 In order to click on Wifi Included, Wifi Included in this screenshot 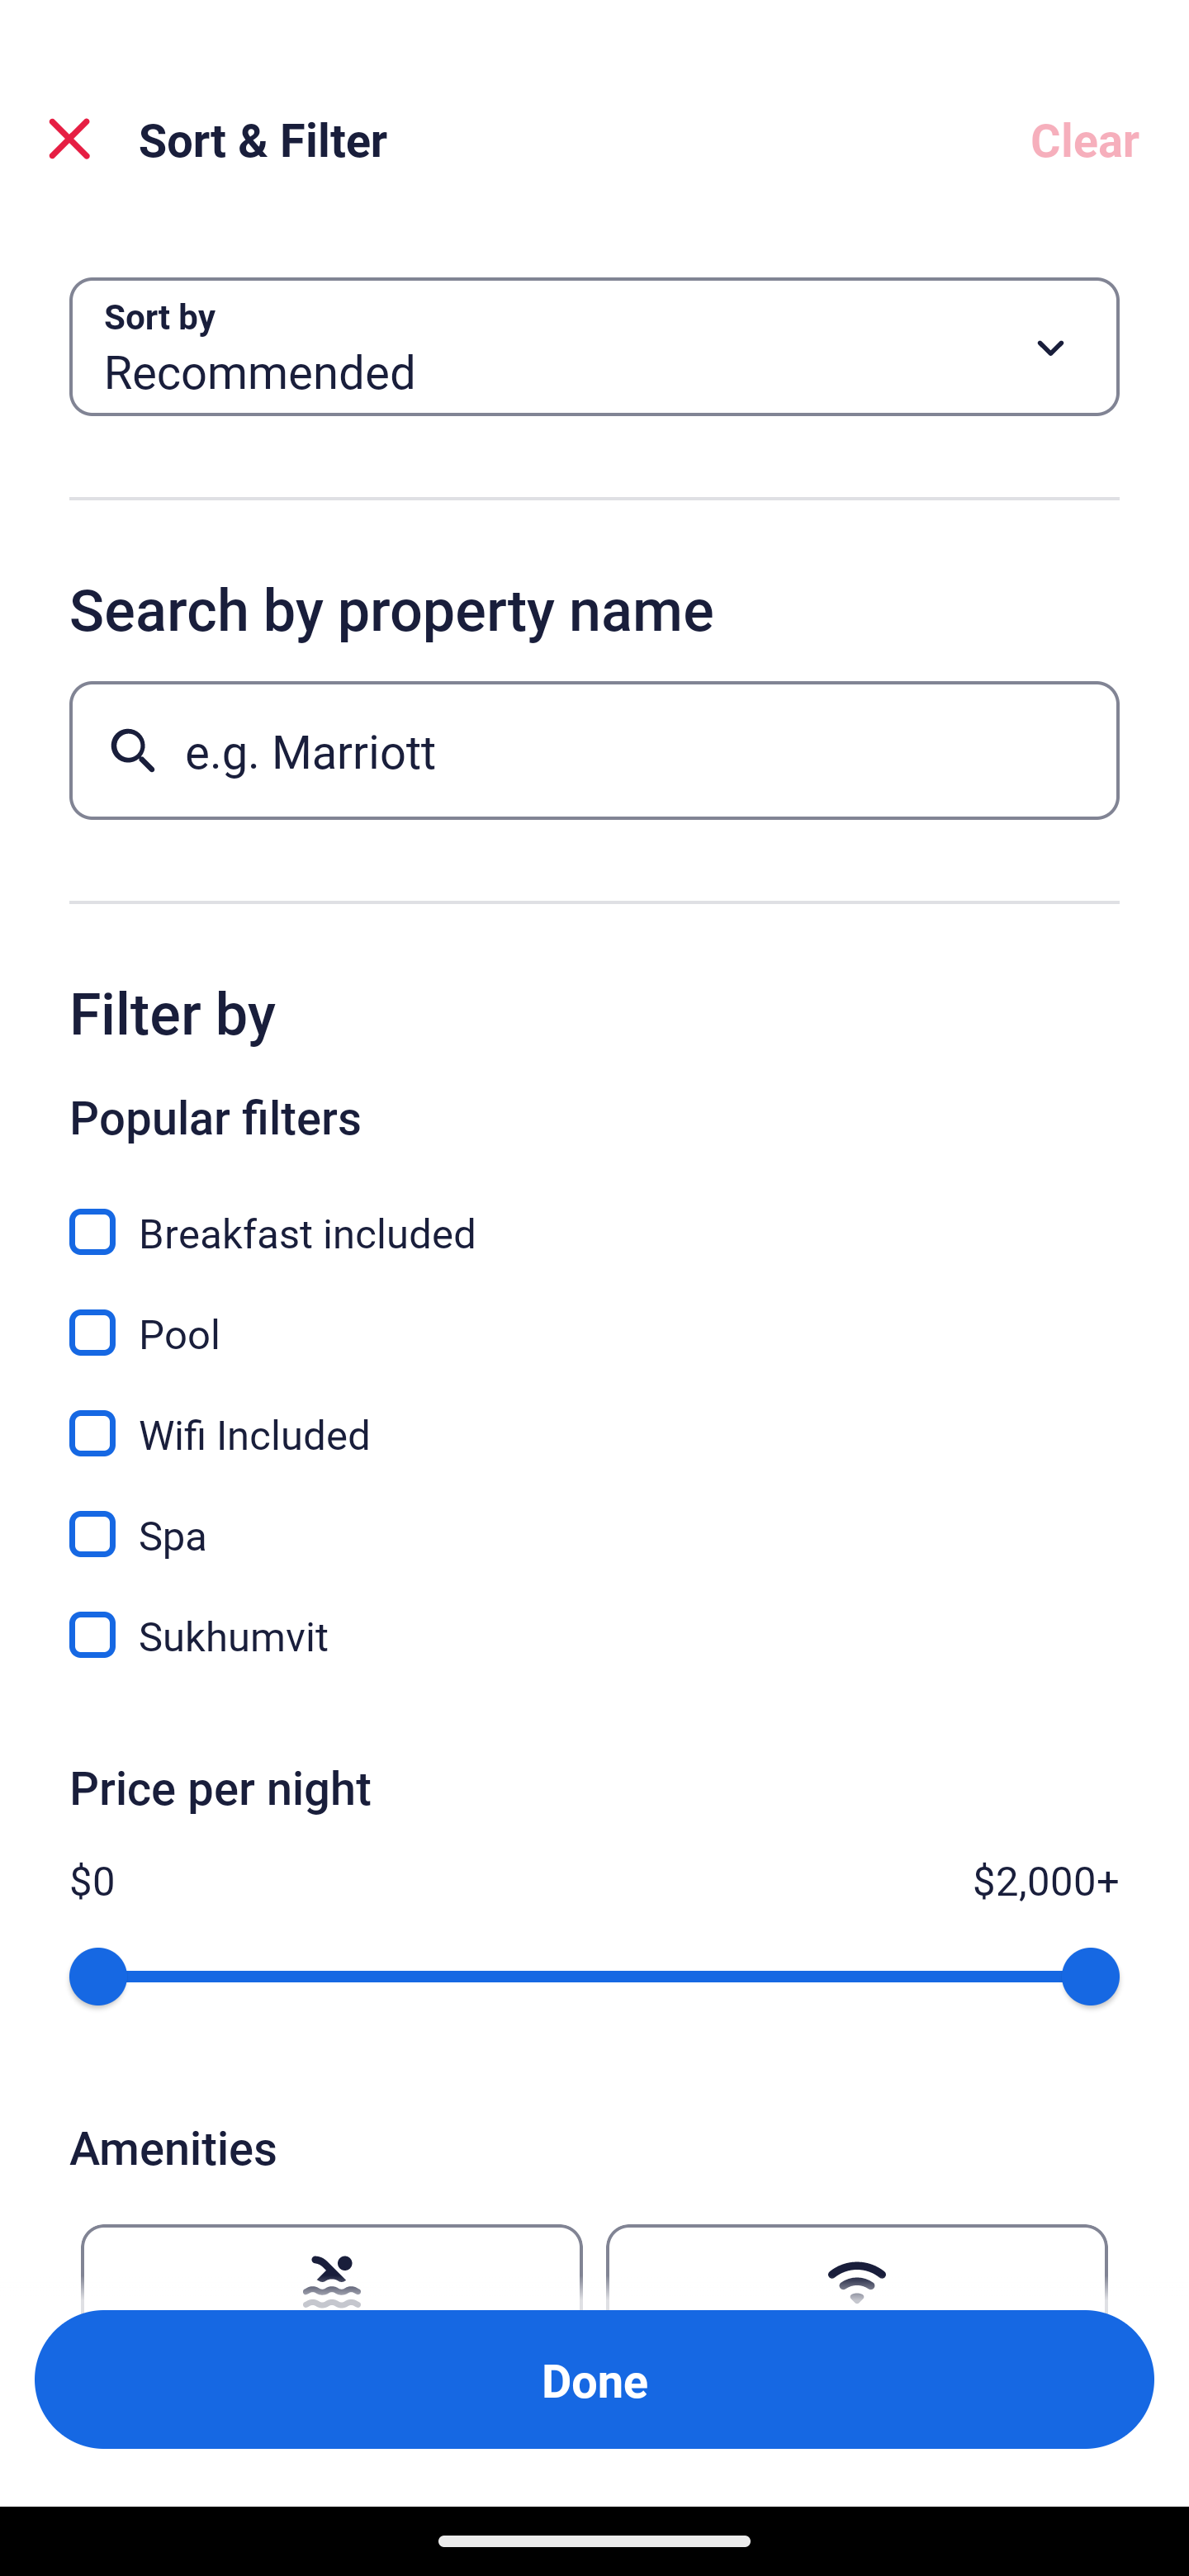, I will do `click(594, 1415)`.